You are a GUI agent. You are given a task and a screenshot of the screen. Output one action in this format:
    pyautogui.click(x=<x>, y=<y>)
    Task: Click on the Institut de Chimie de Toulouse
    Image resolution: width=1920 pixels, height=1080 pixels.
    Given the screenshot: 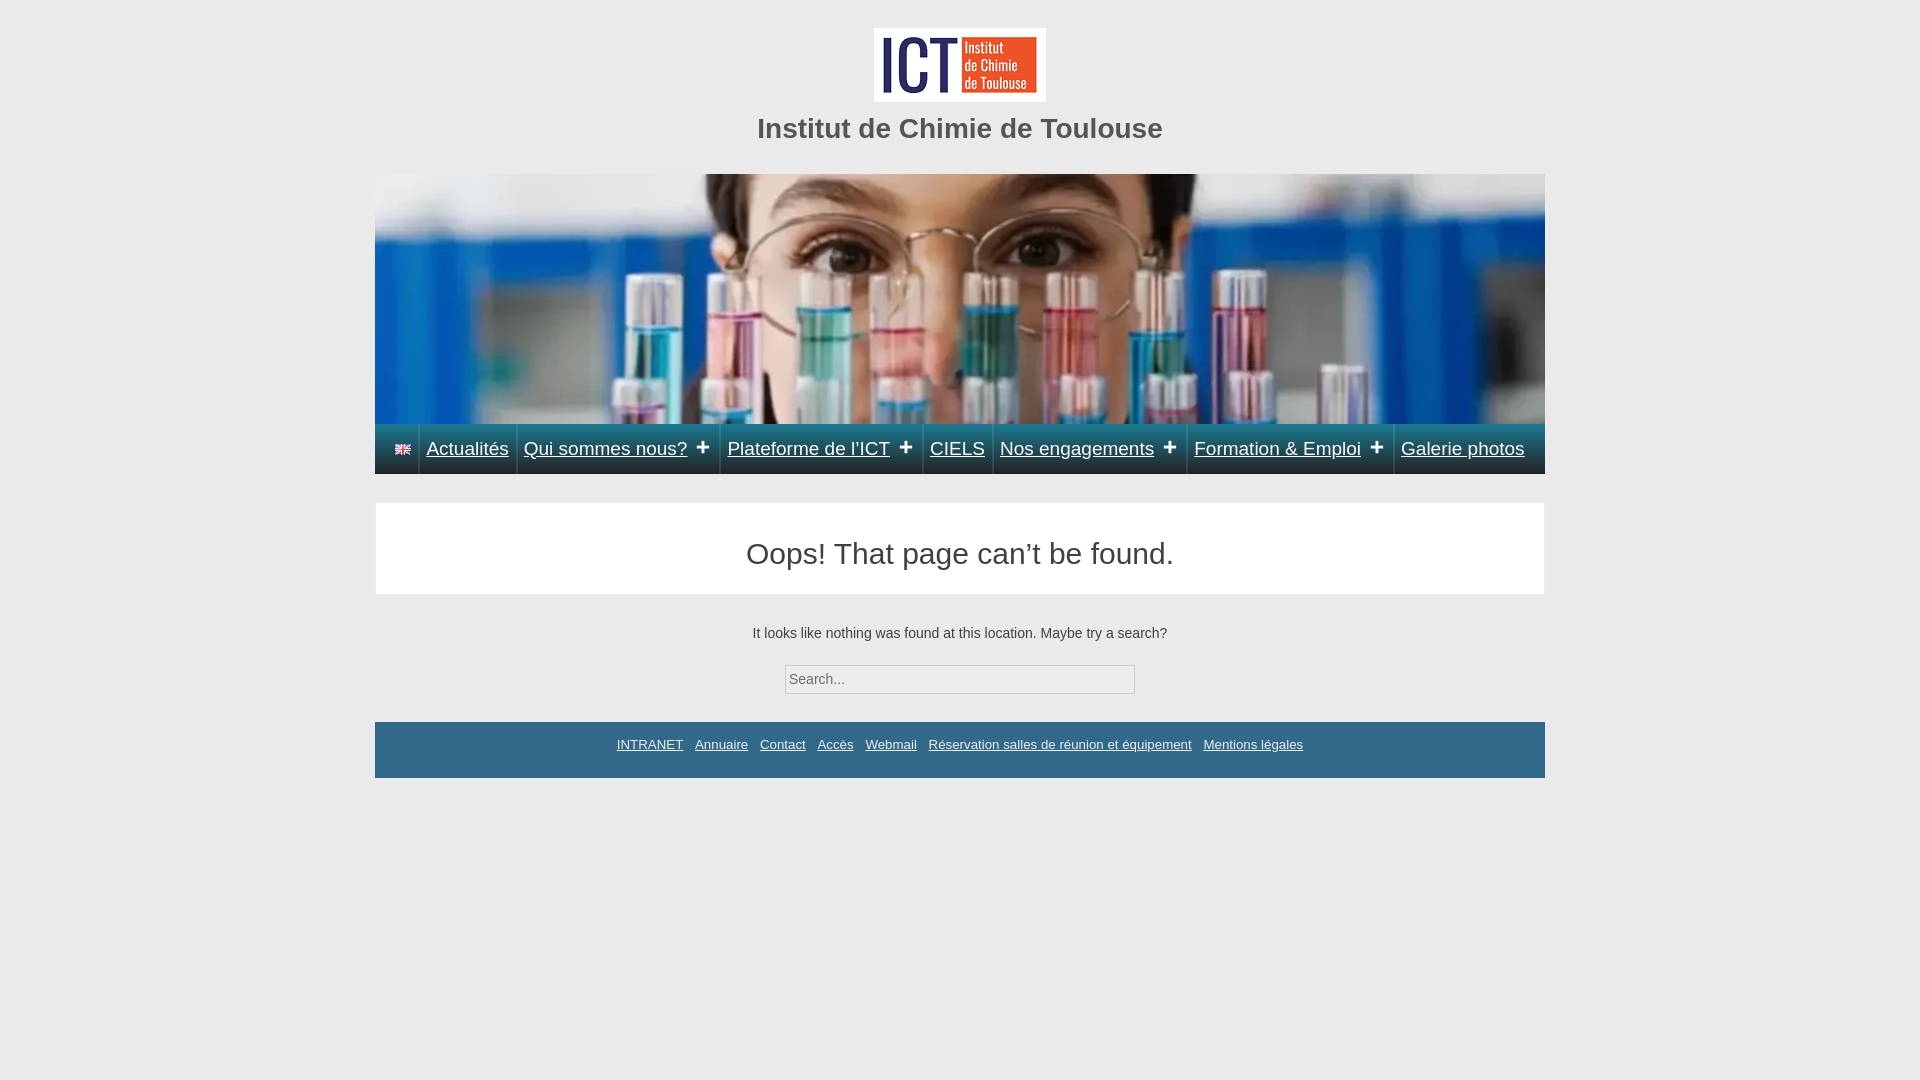 What is the action you would take?
    pyautogui.click(x=960, y=128)
    